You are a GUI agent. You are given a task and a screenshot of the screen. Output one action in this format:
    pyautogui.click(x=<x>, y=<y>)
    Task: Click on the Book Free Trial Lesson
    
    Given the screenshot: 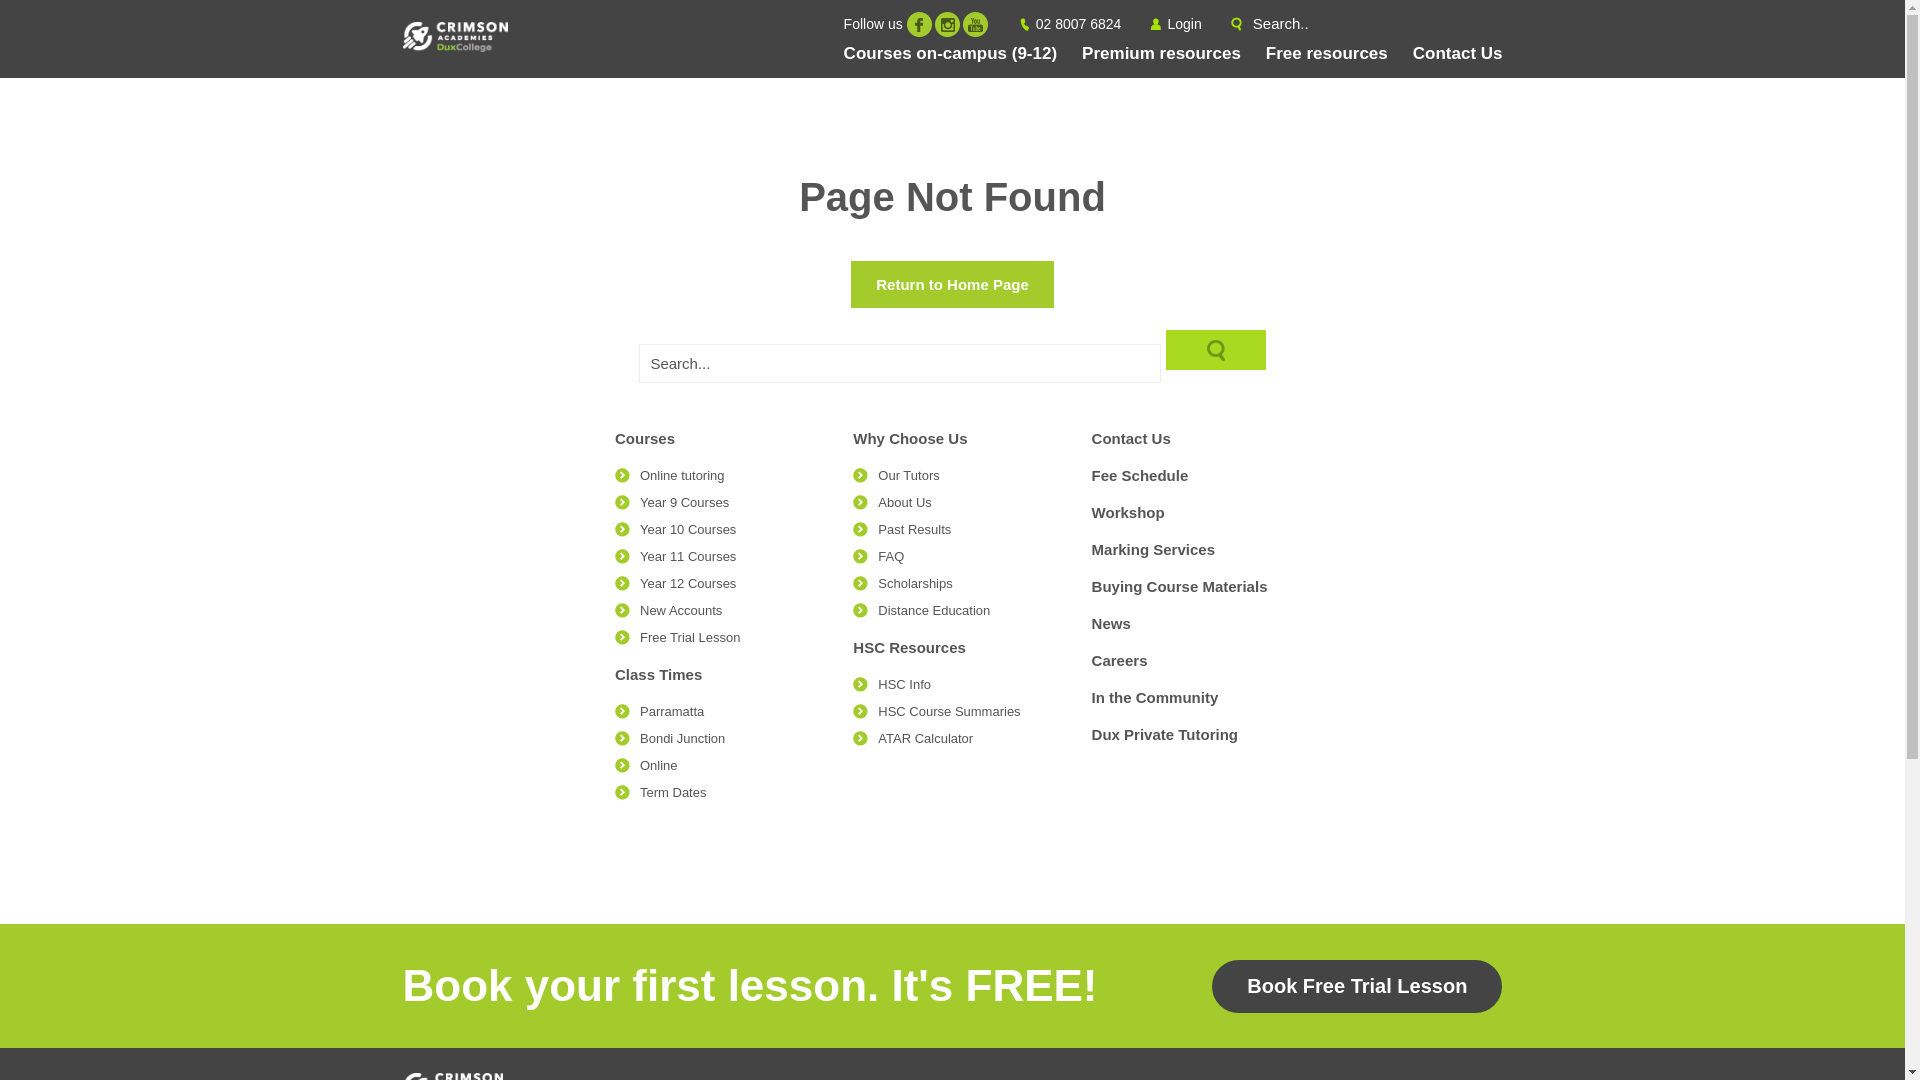 What is the action you would take?
    pyautogui.click(x=1357, y=986)
    